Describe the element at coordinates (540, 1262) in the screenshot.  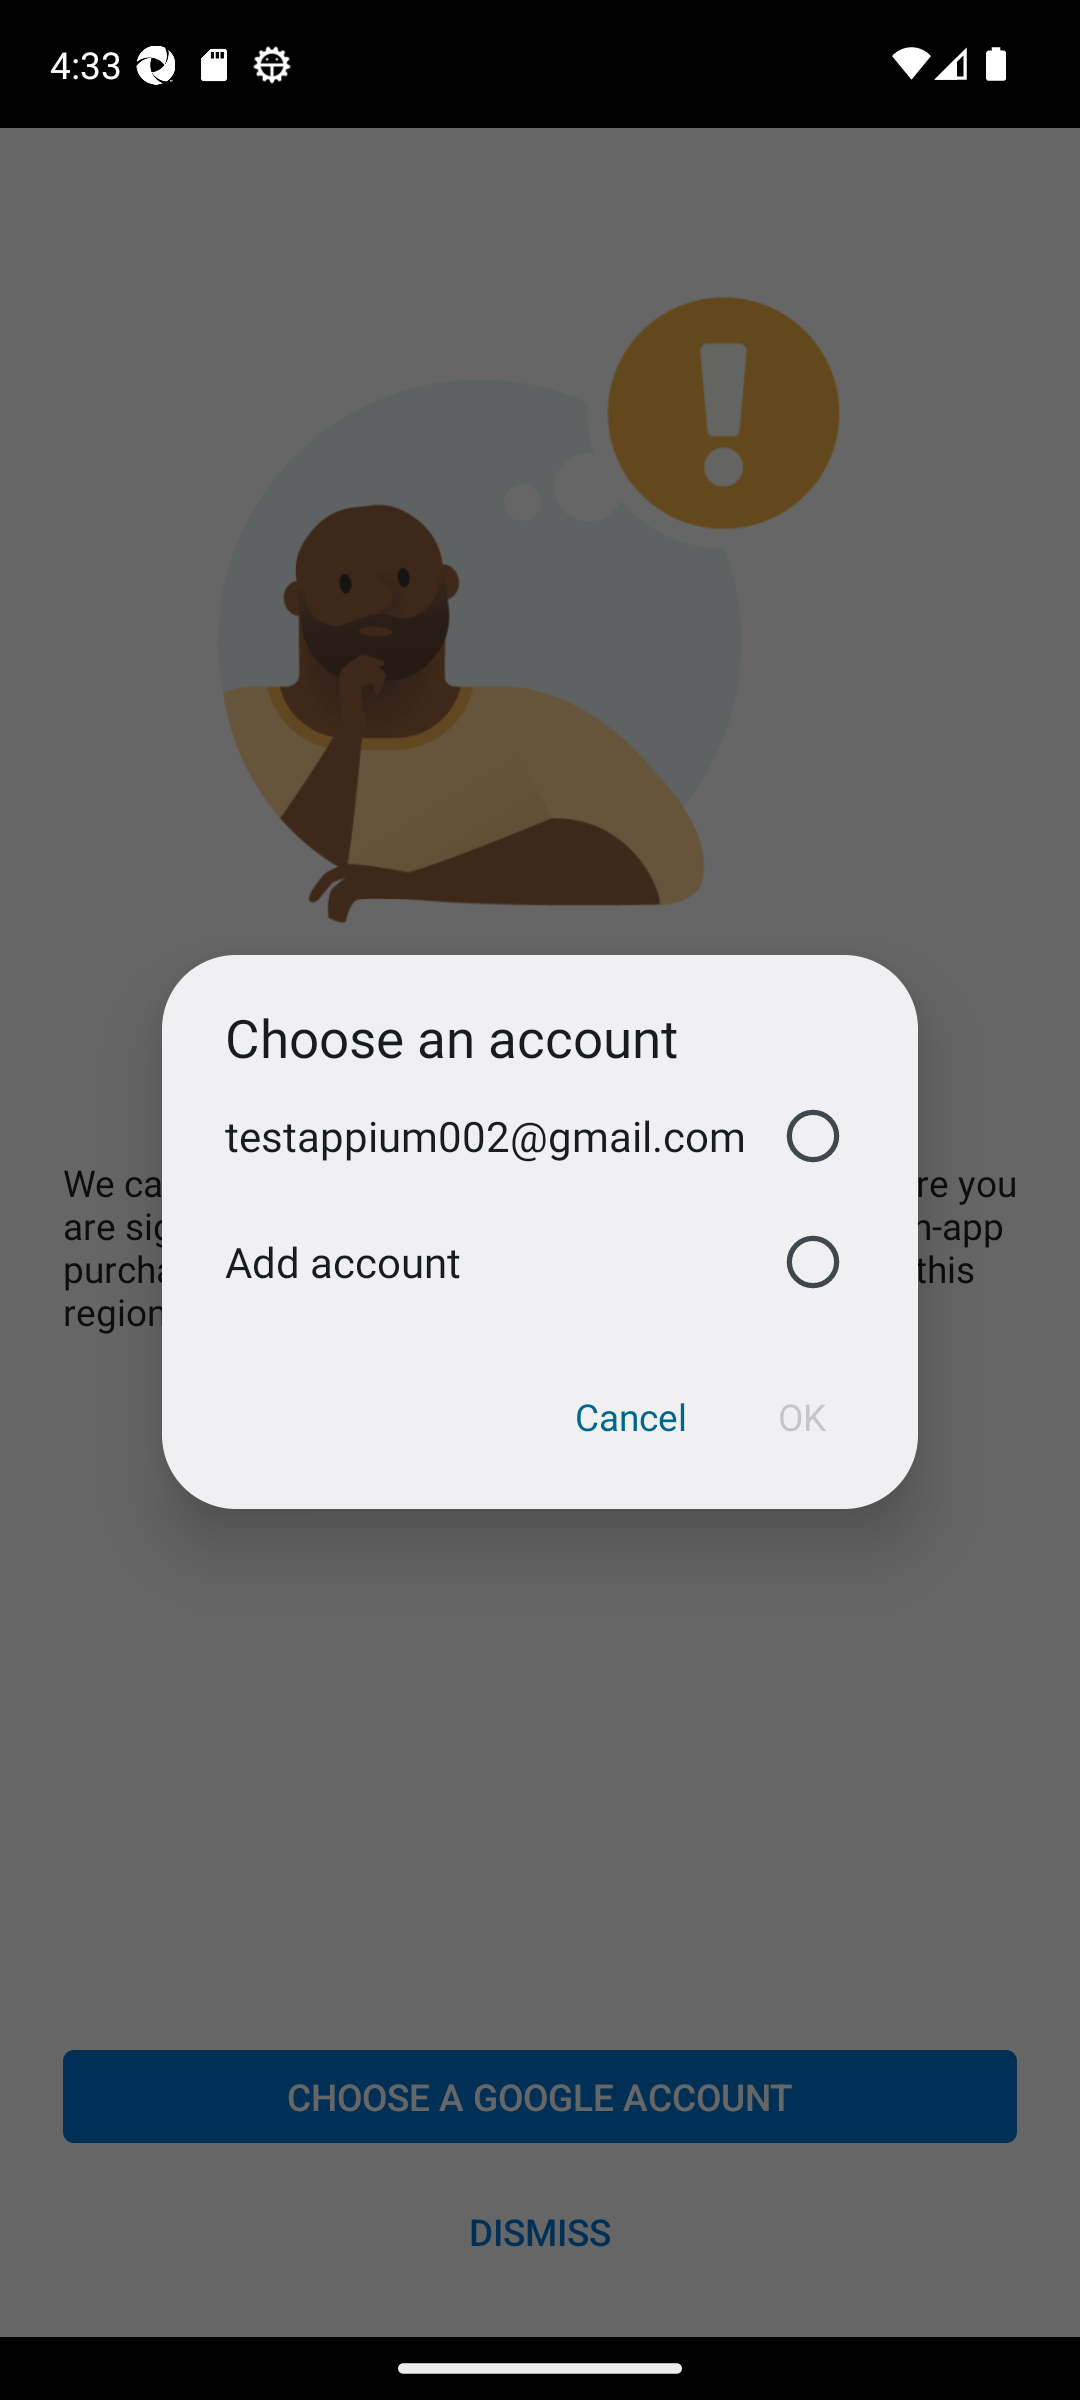
I see `Add account` at that location.